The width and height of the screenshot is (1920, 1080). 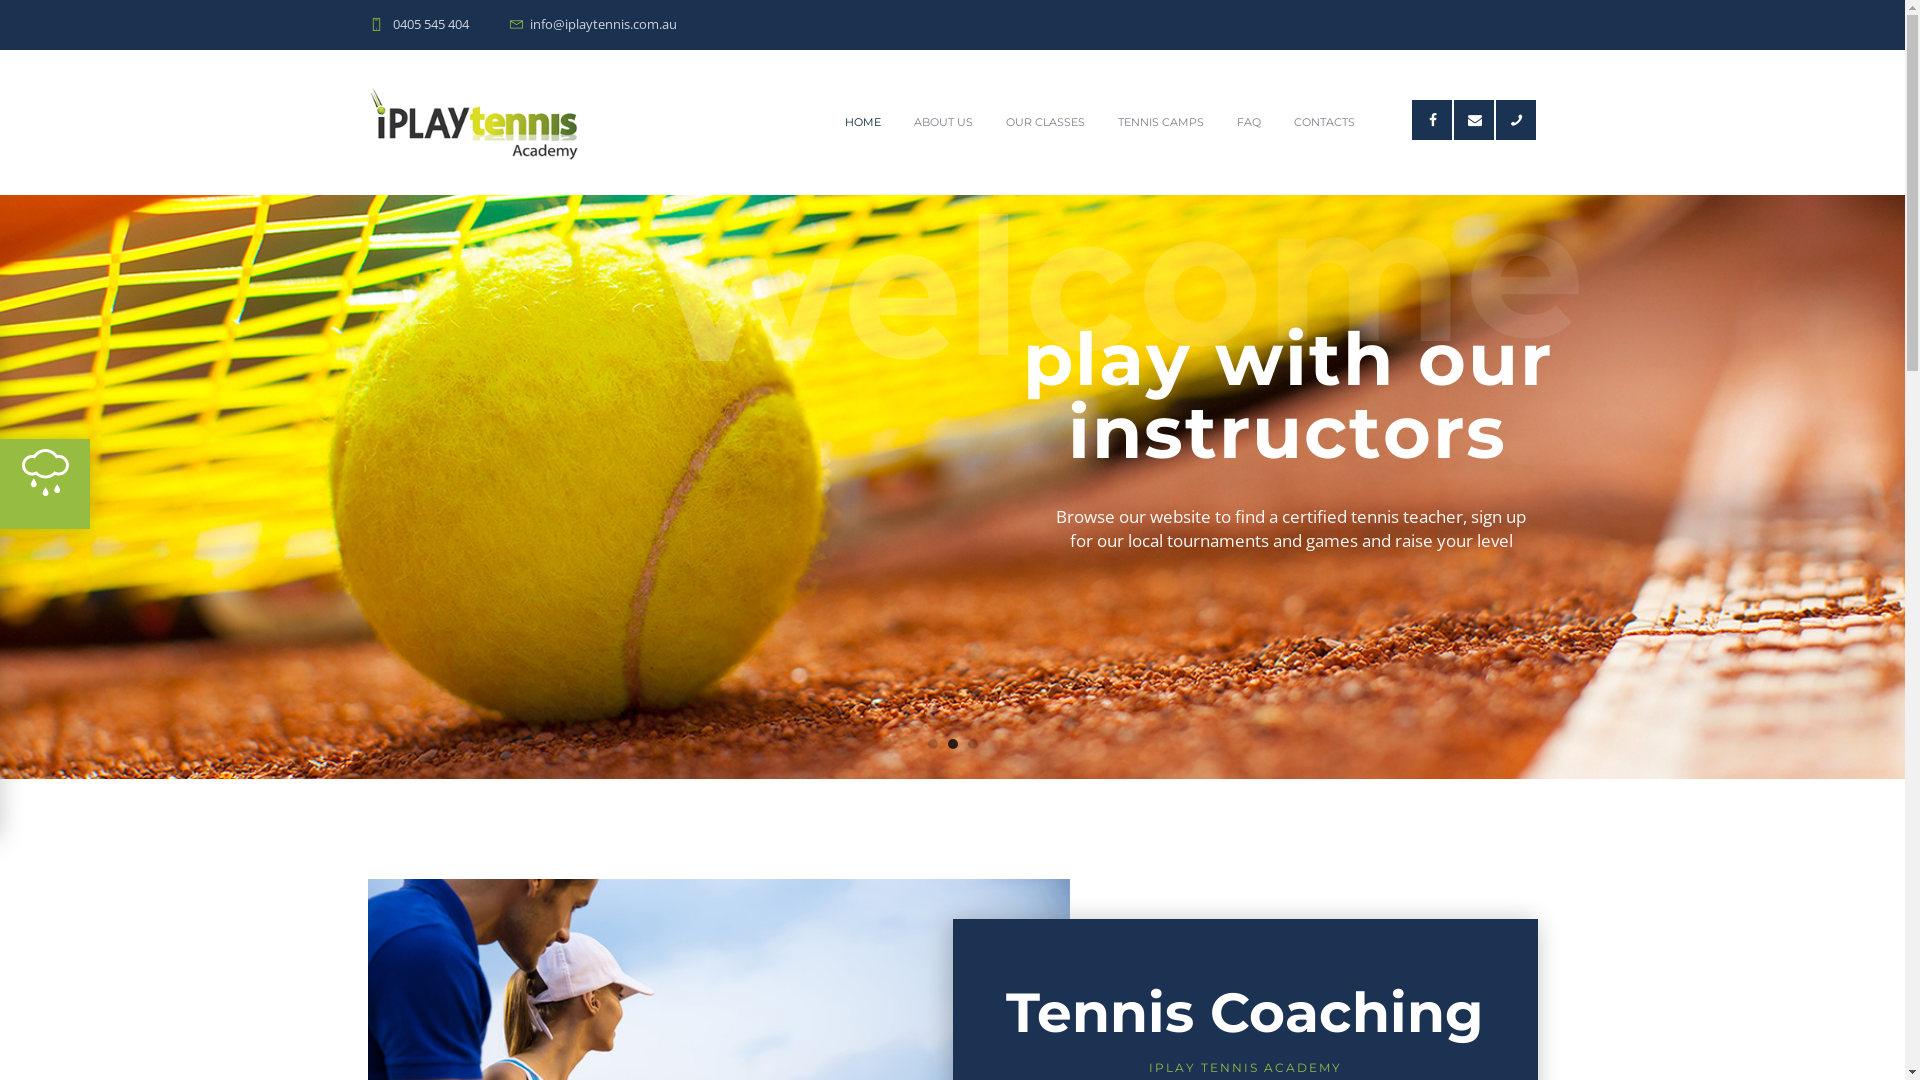 I want to click on HOME, so click(x=864, y=122).